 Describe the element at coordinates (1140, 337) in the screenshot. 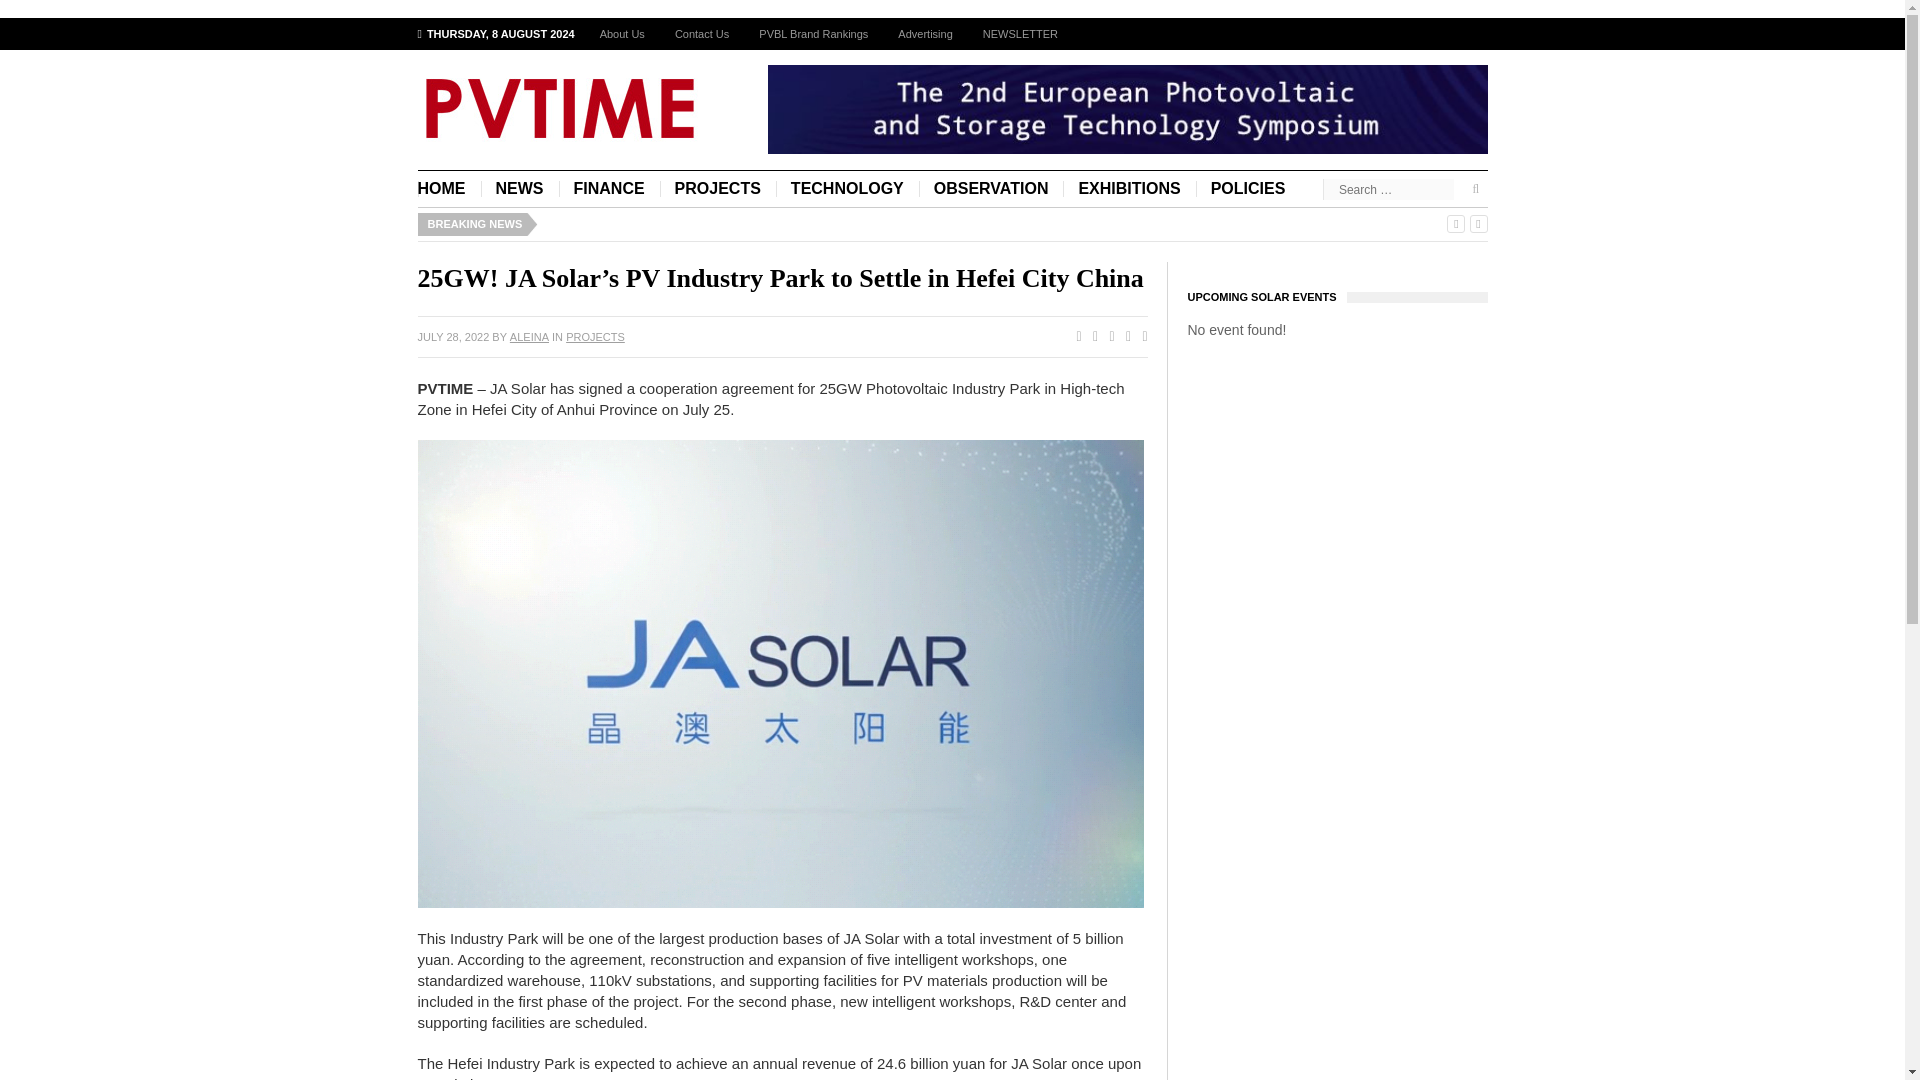

I see `LinkedIn` at that location.